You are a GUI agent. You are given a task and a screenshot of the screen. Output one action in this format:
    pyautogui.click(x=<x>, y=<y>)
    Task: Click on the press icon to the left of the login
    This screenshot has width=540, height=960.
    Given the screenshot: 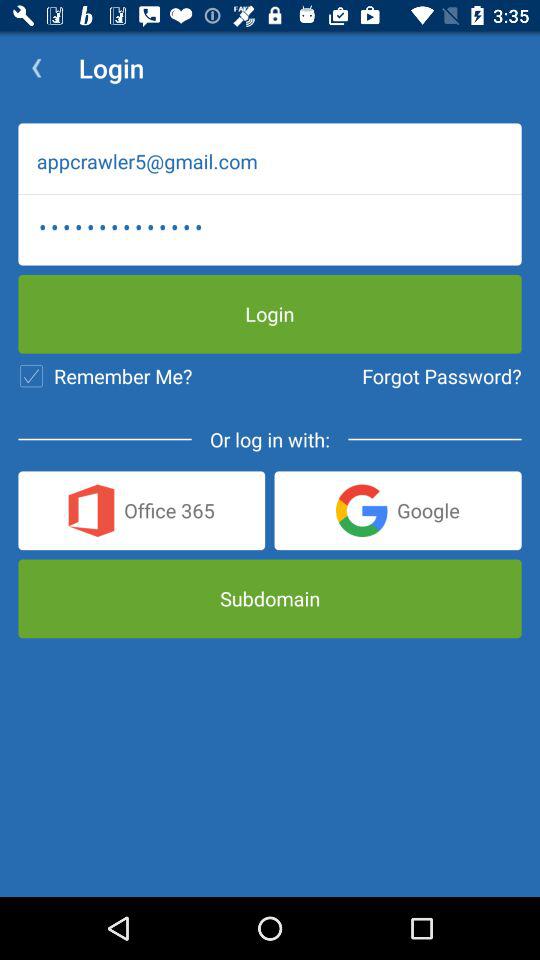 What is the action you would take?
    pyautogui.click(x=36, y=68)
    